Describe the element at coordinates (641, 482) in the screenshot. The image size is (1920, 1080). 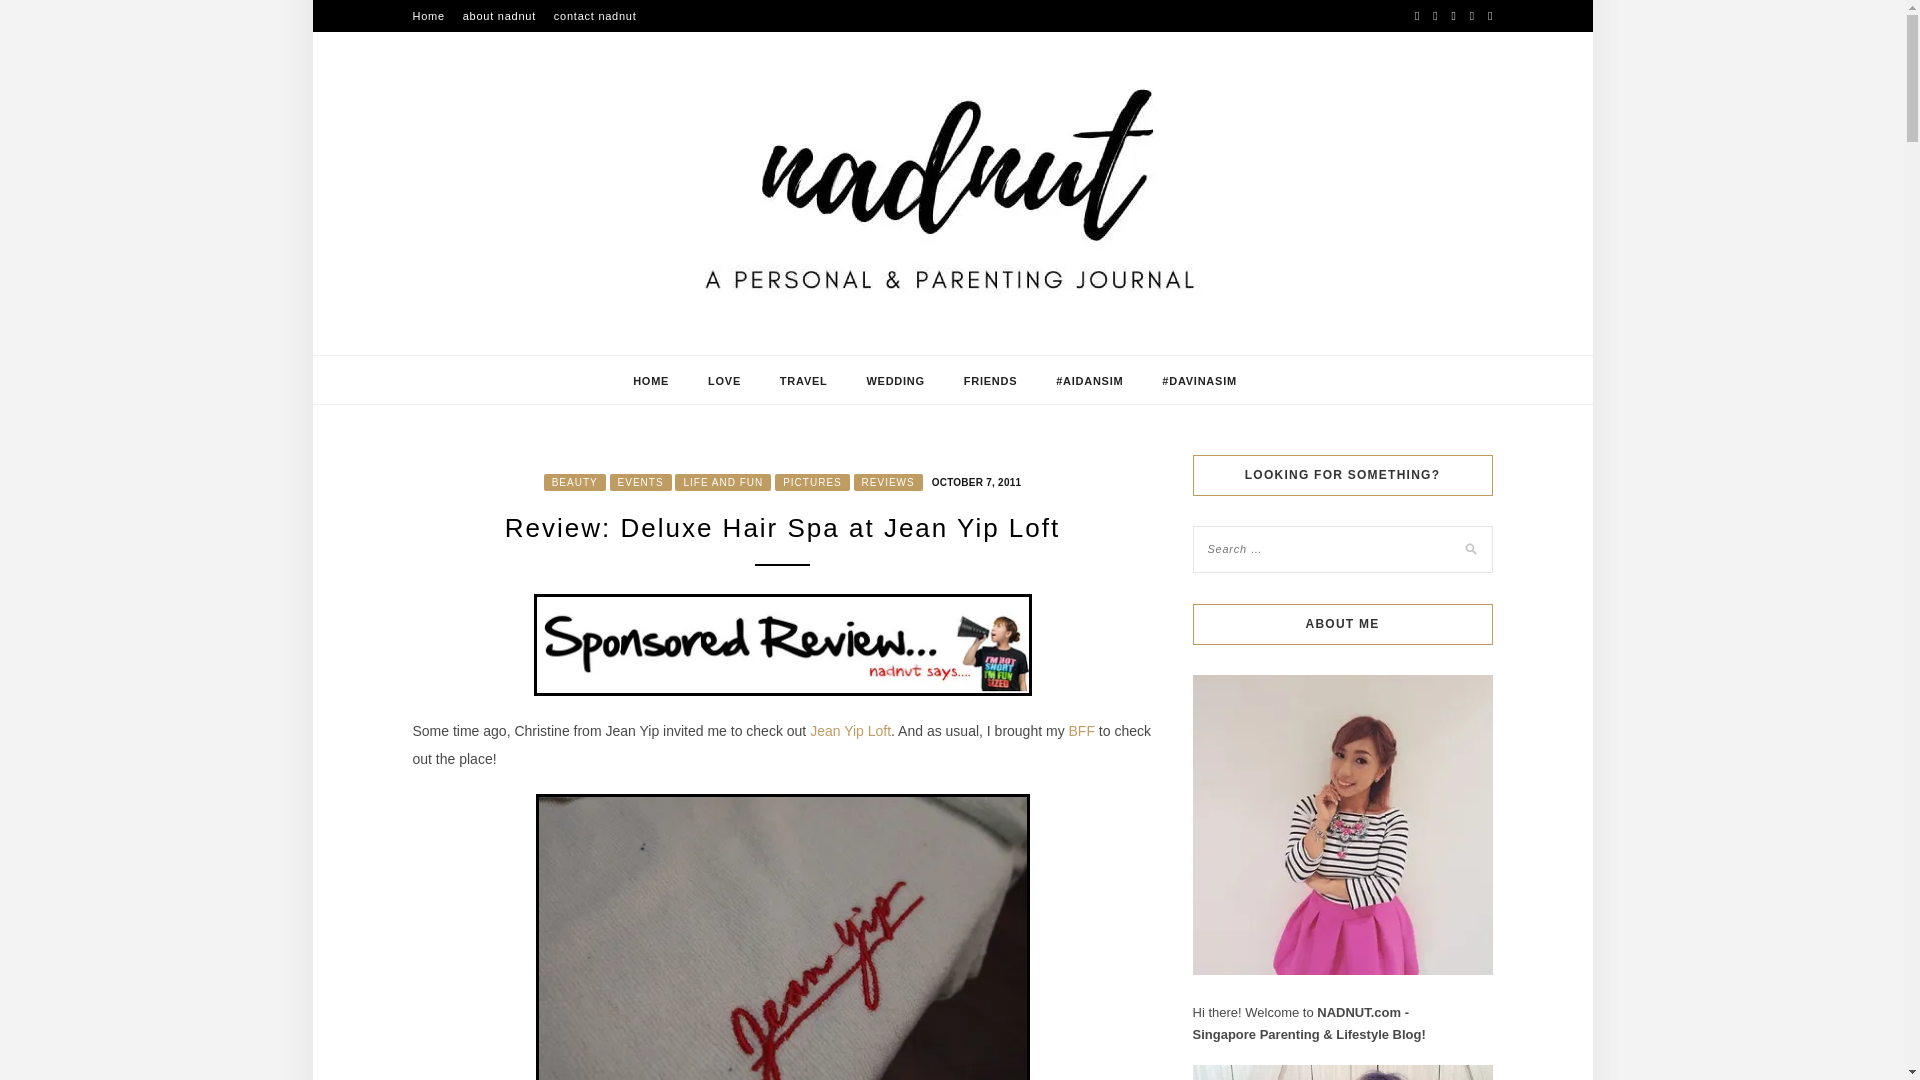
I see `EVENTS` at that location.